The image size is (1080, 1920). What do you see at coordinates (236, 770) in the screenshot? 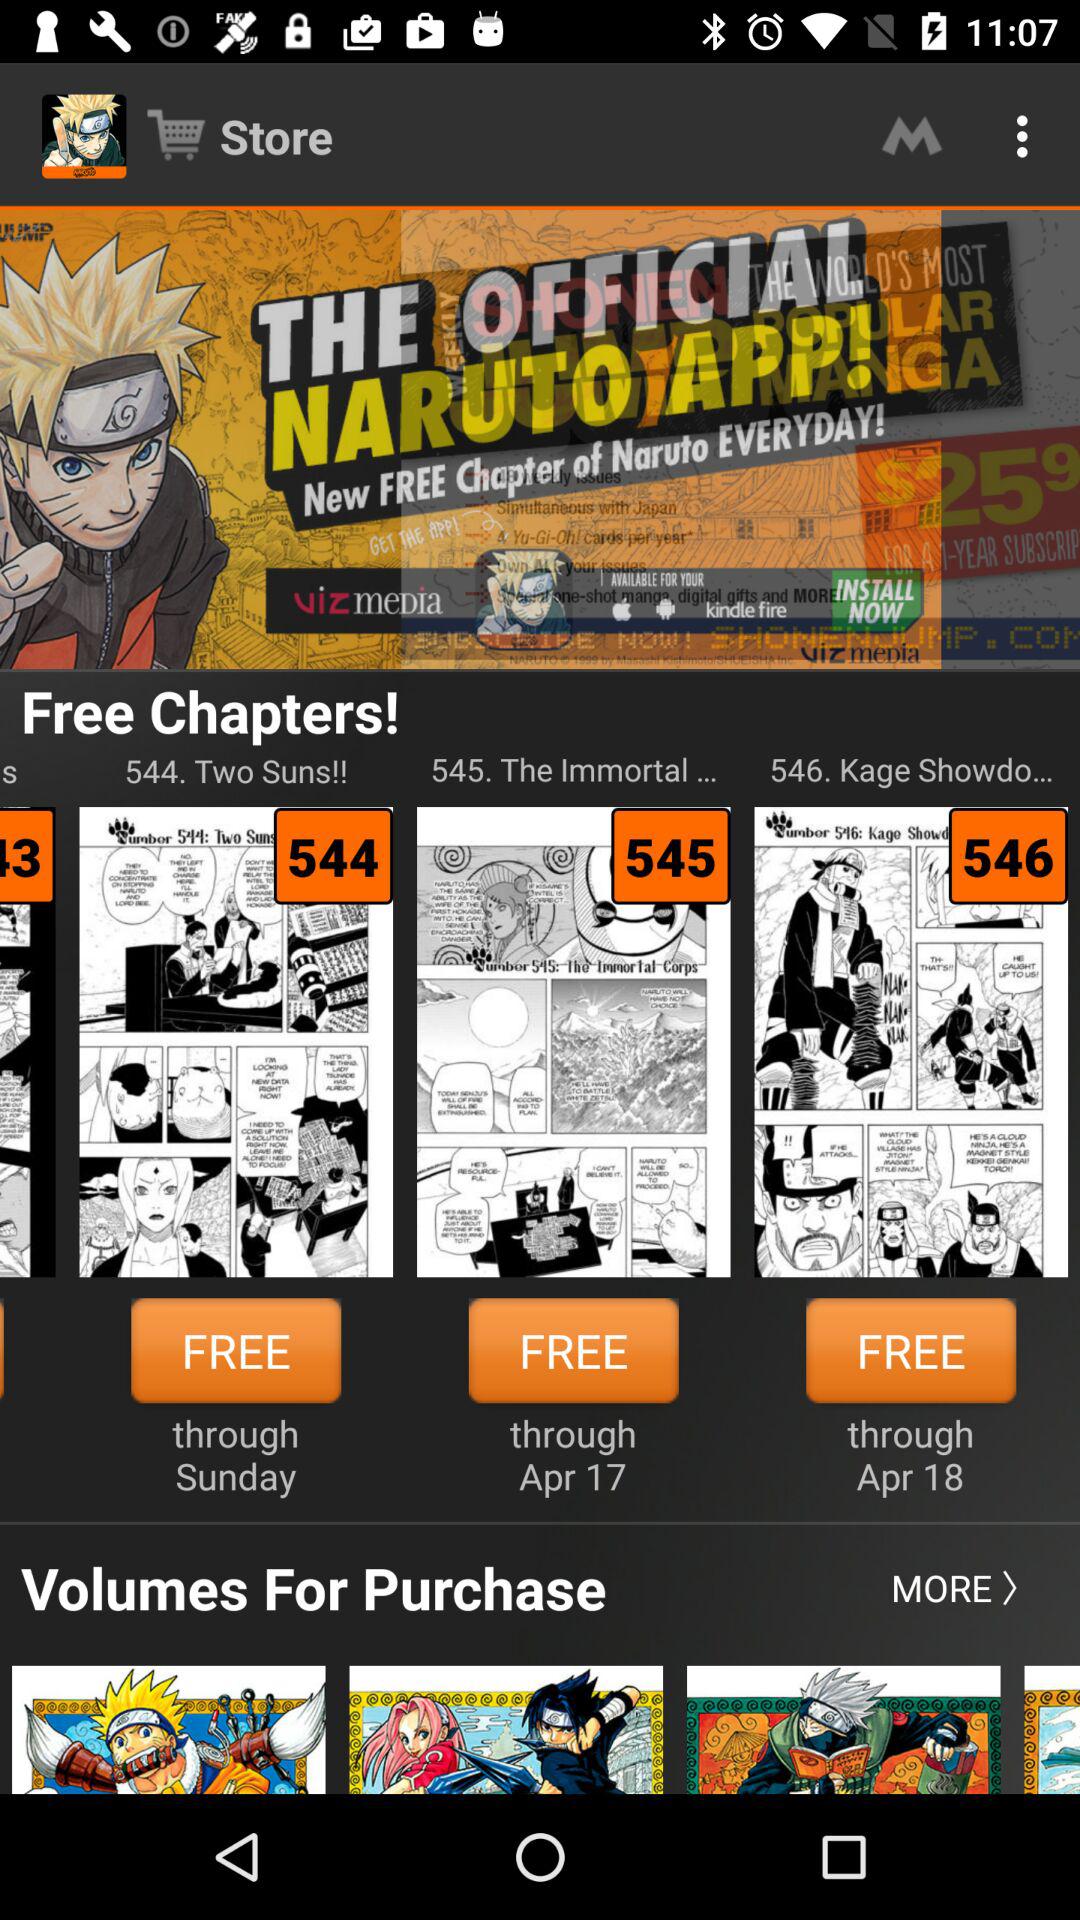
I see `open the item below free chapters! icon` at bounding box center [236, 770].